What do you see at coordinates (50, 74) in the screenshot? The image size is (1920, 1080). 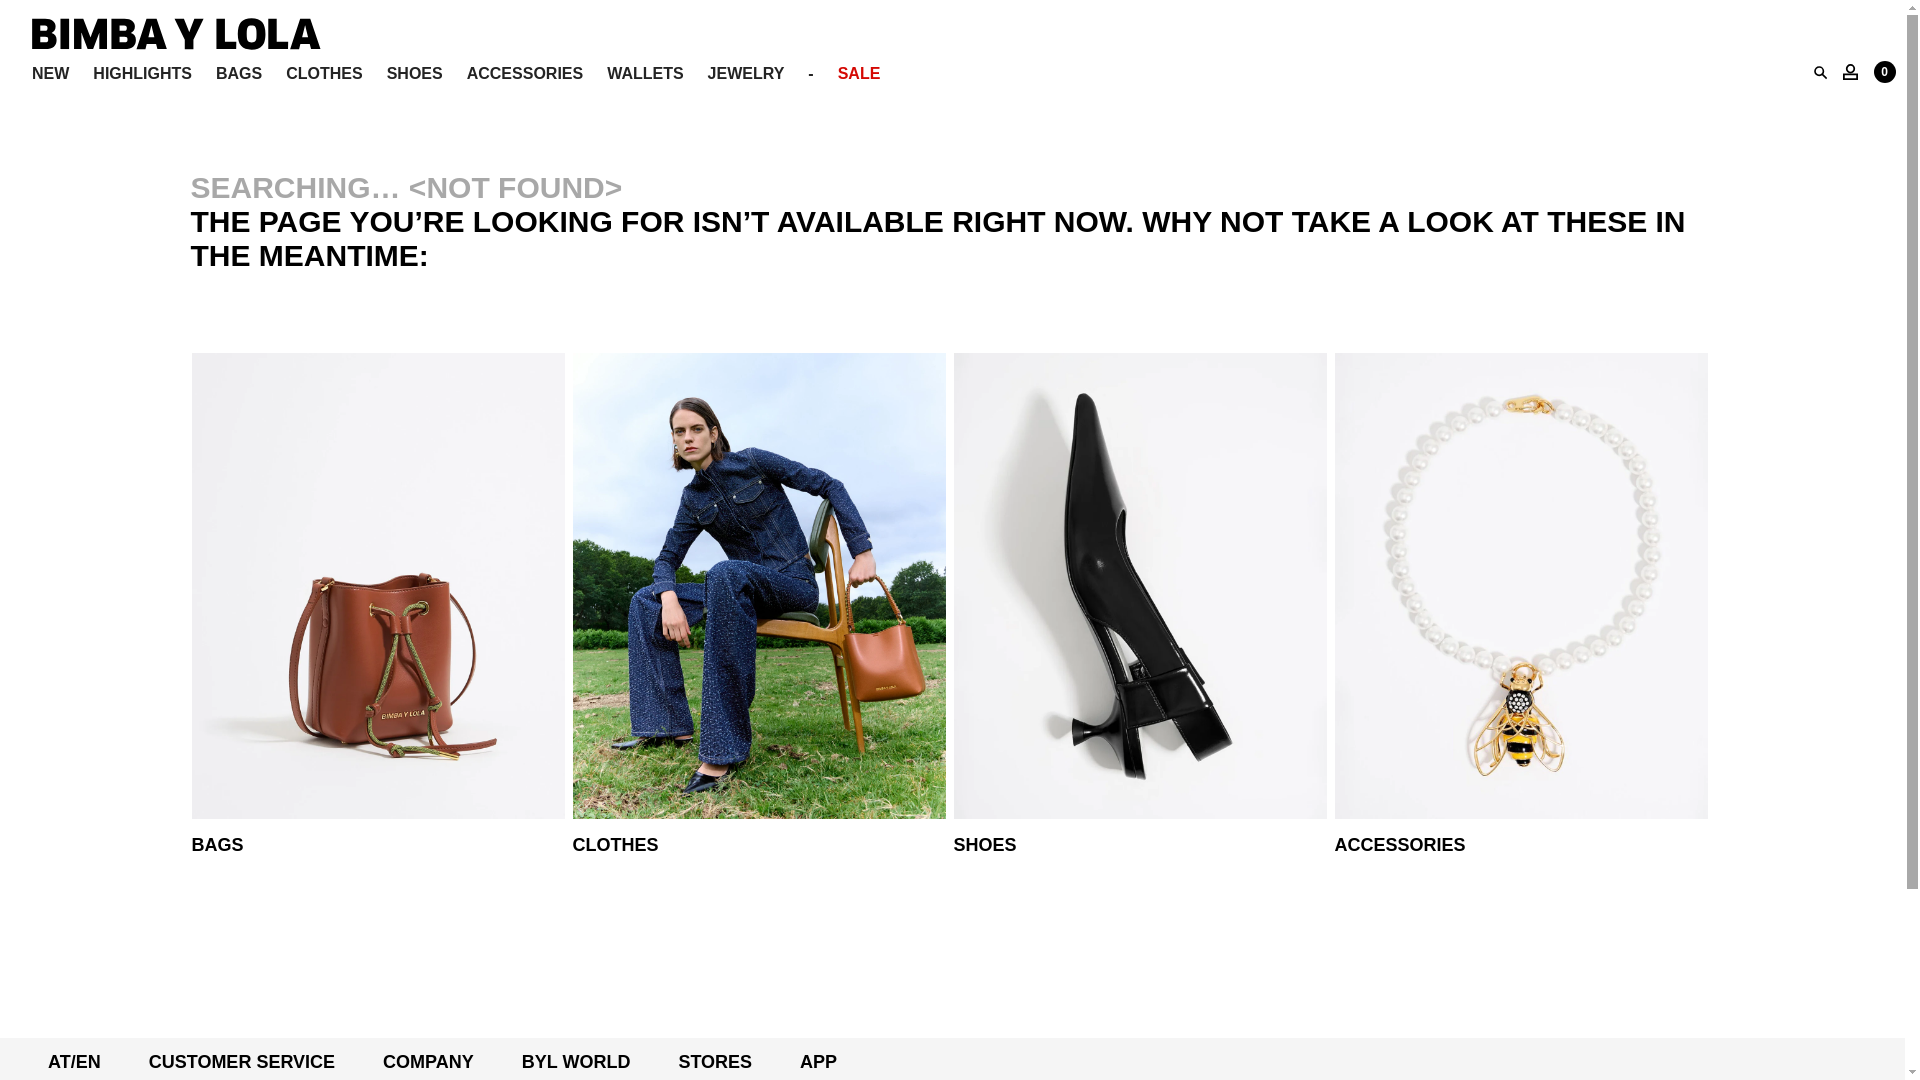 I see `NEW` at bounding box center [50, 74].